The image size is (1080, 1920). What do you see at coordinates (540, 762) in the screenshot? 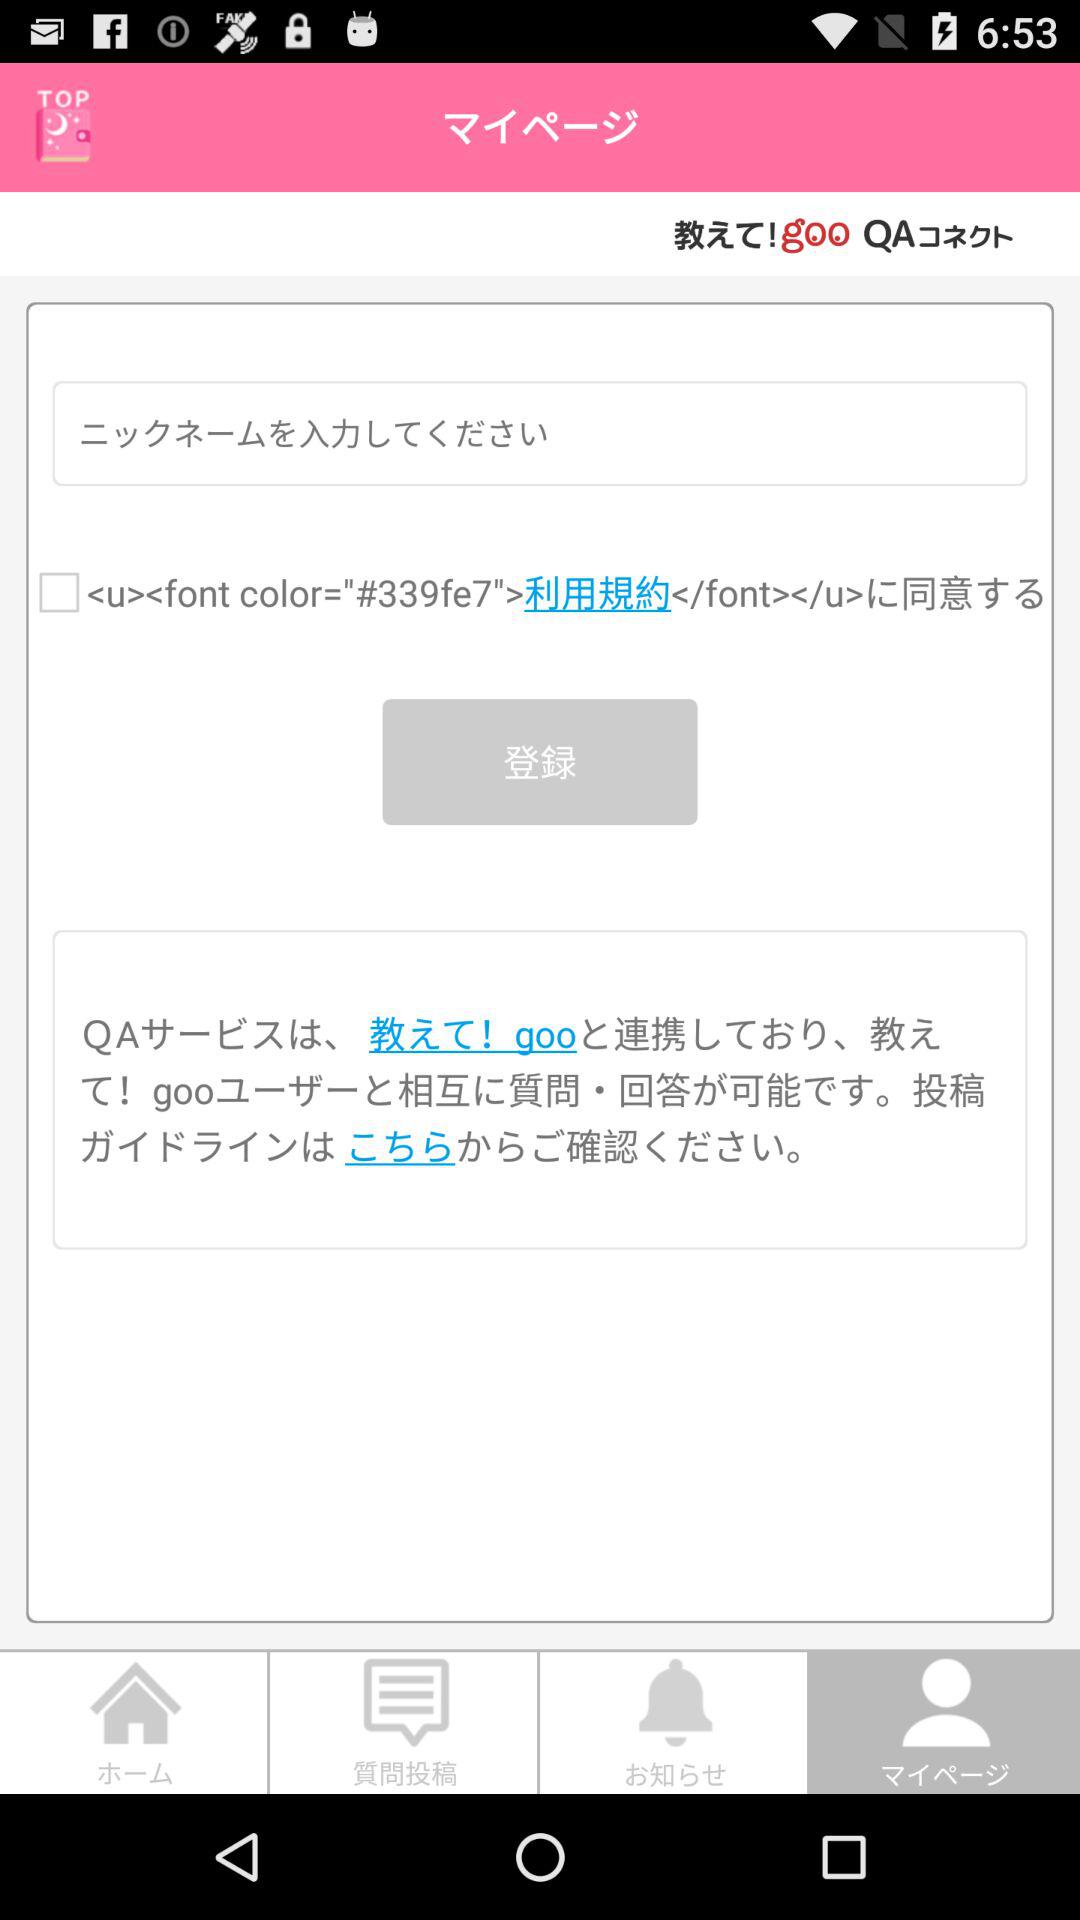
I see `click the item below the u font color icon` at bounding box center [540, 762].